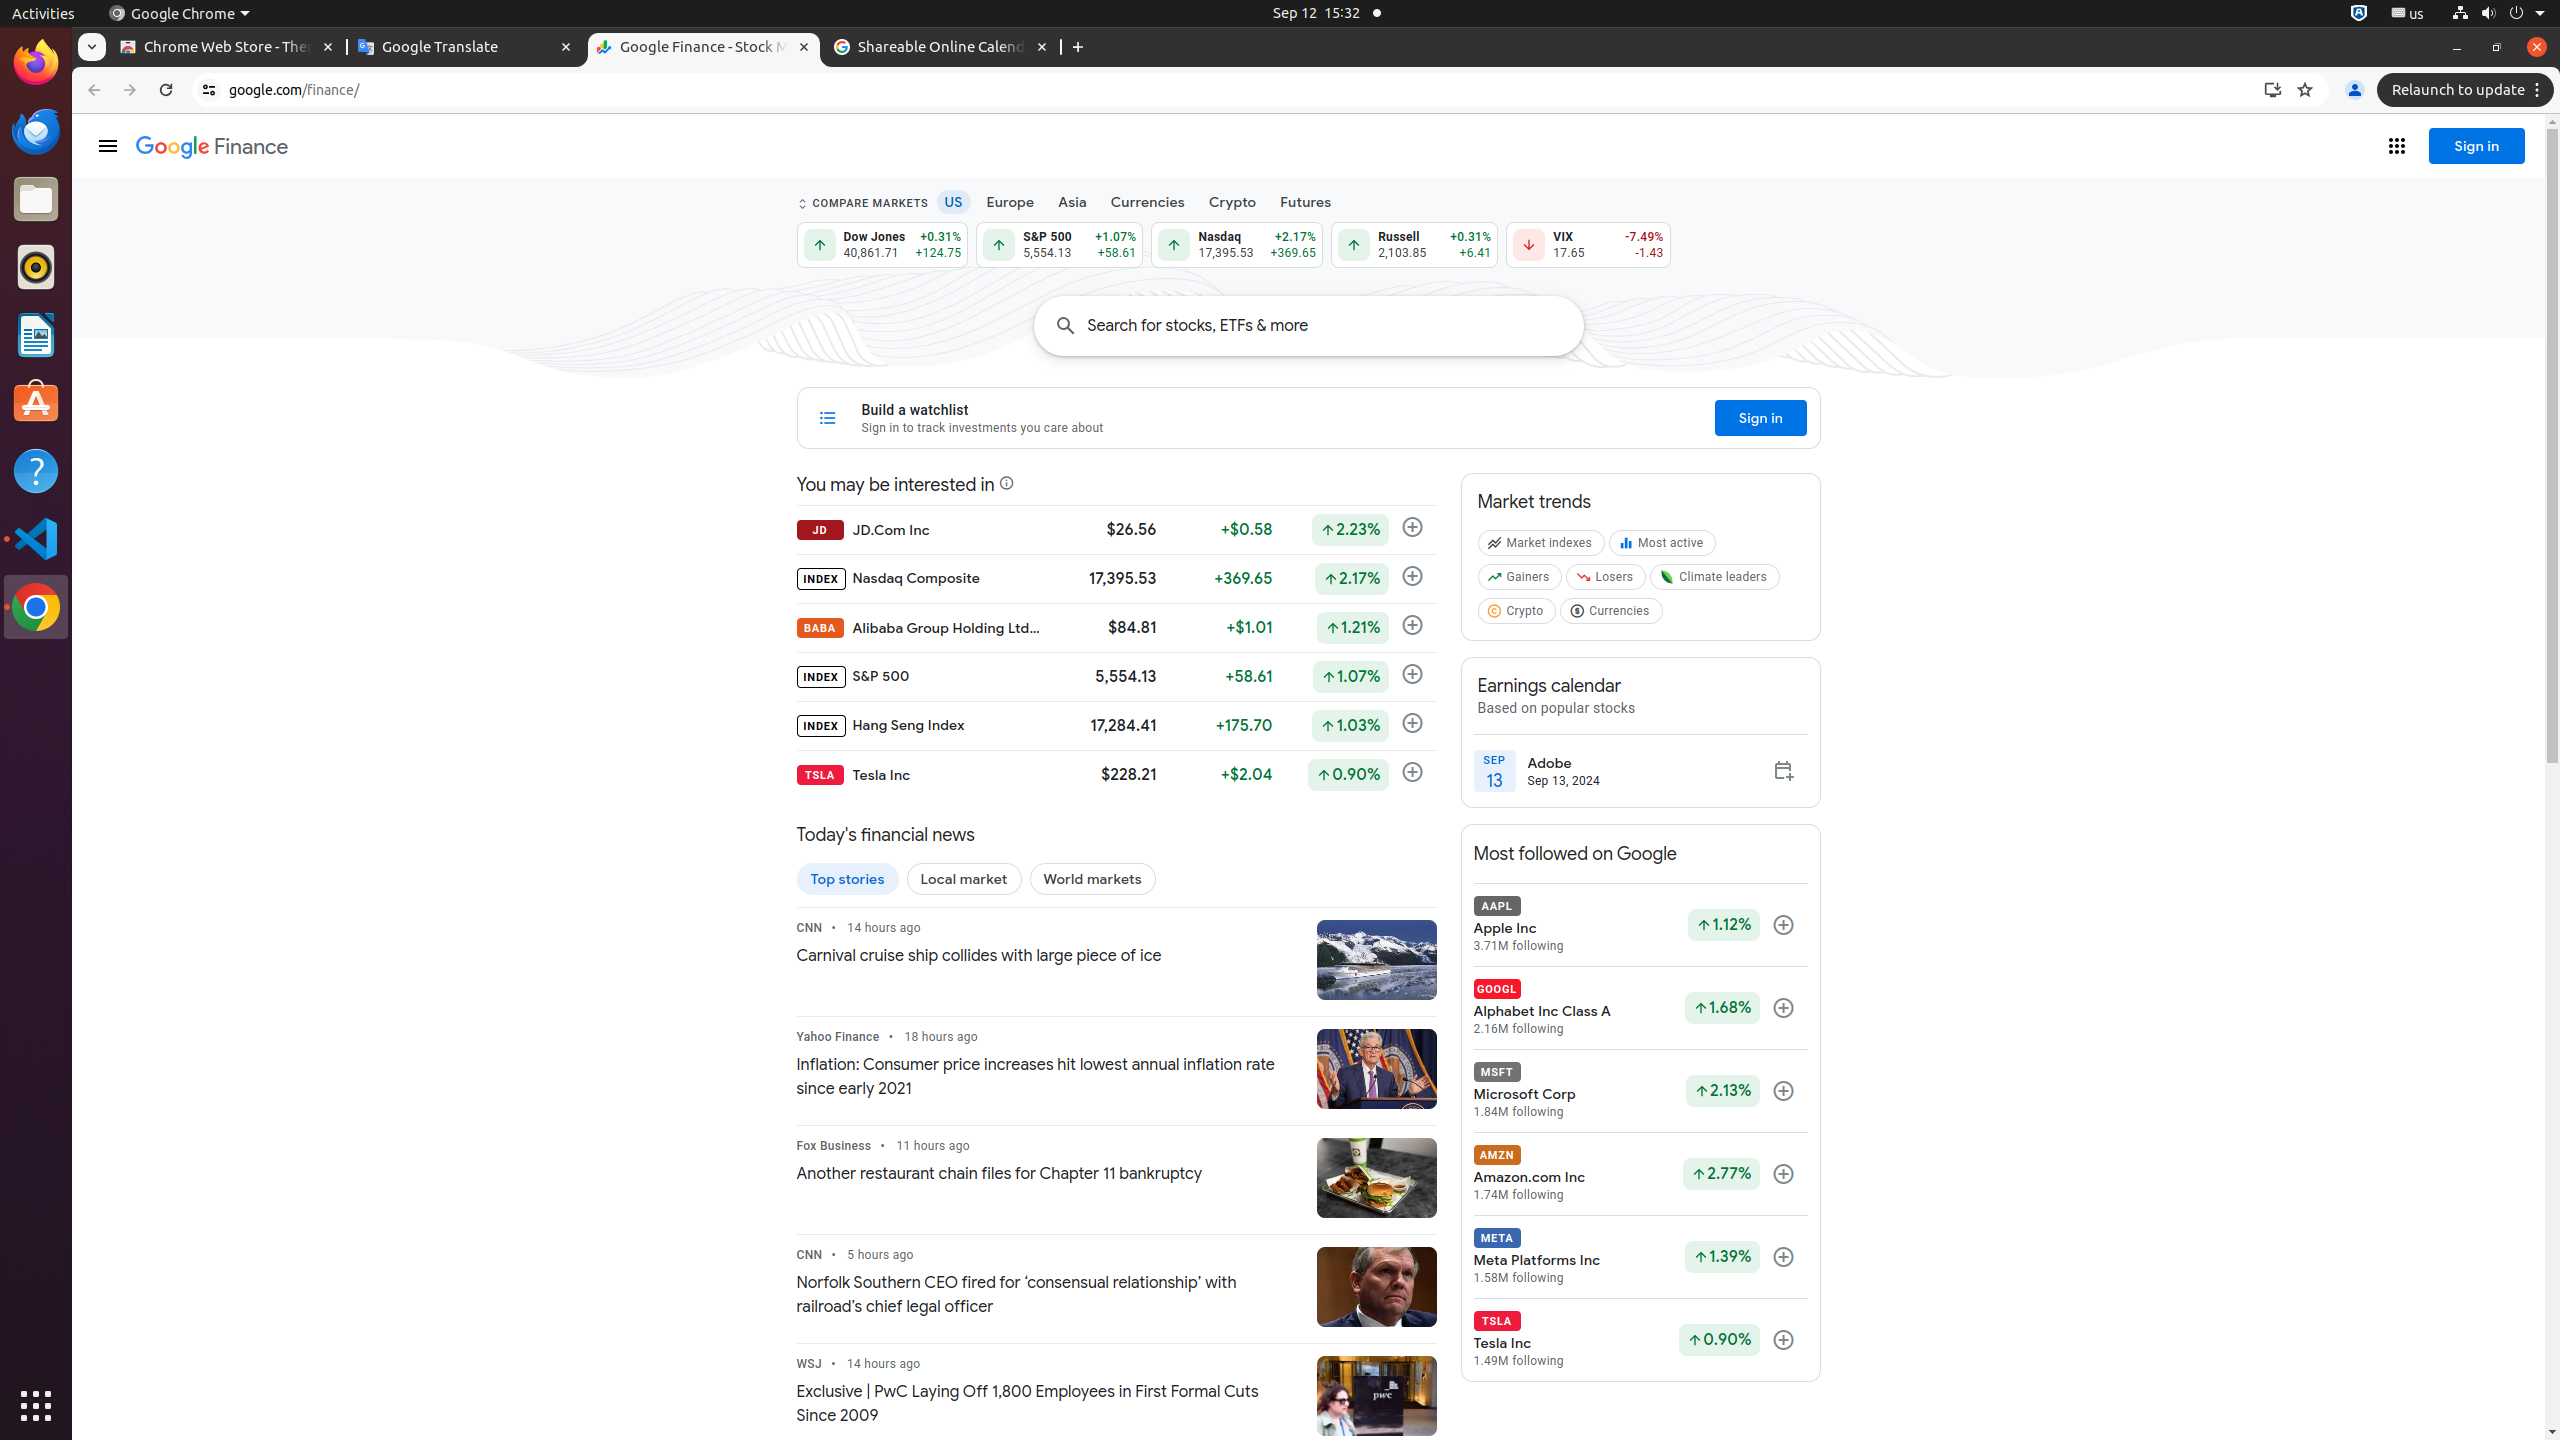  What do you see at coordinates (1238, 245) in the screenshot?
I see `Nasdaq 17,395.53 Up by 2.17% +369.65` at bounding box center [1238, 245].